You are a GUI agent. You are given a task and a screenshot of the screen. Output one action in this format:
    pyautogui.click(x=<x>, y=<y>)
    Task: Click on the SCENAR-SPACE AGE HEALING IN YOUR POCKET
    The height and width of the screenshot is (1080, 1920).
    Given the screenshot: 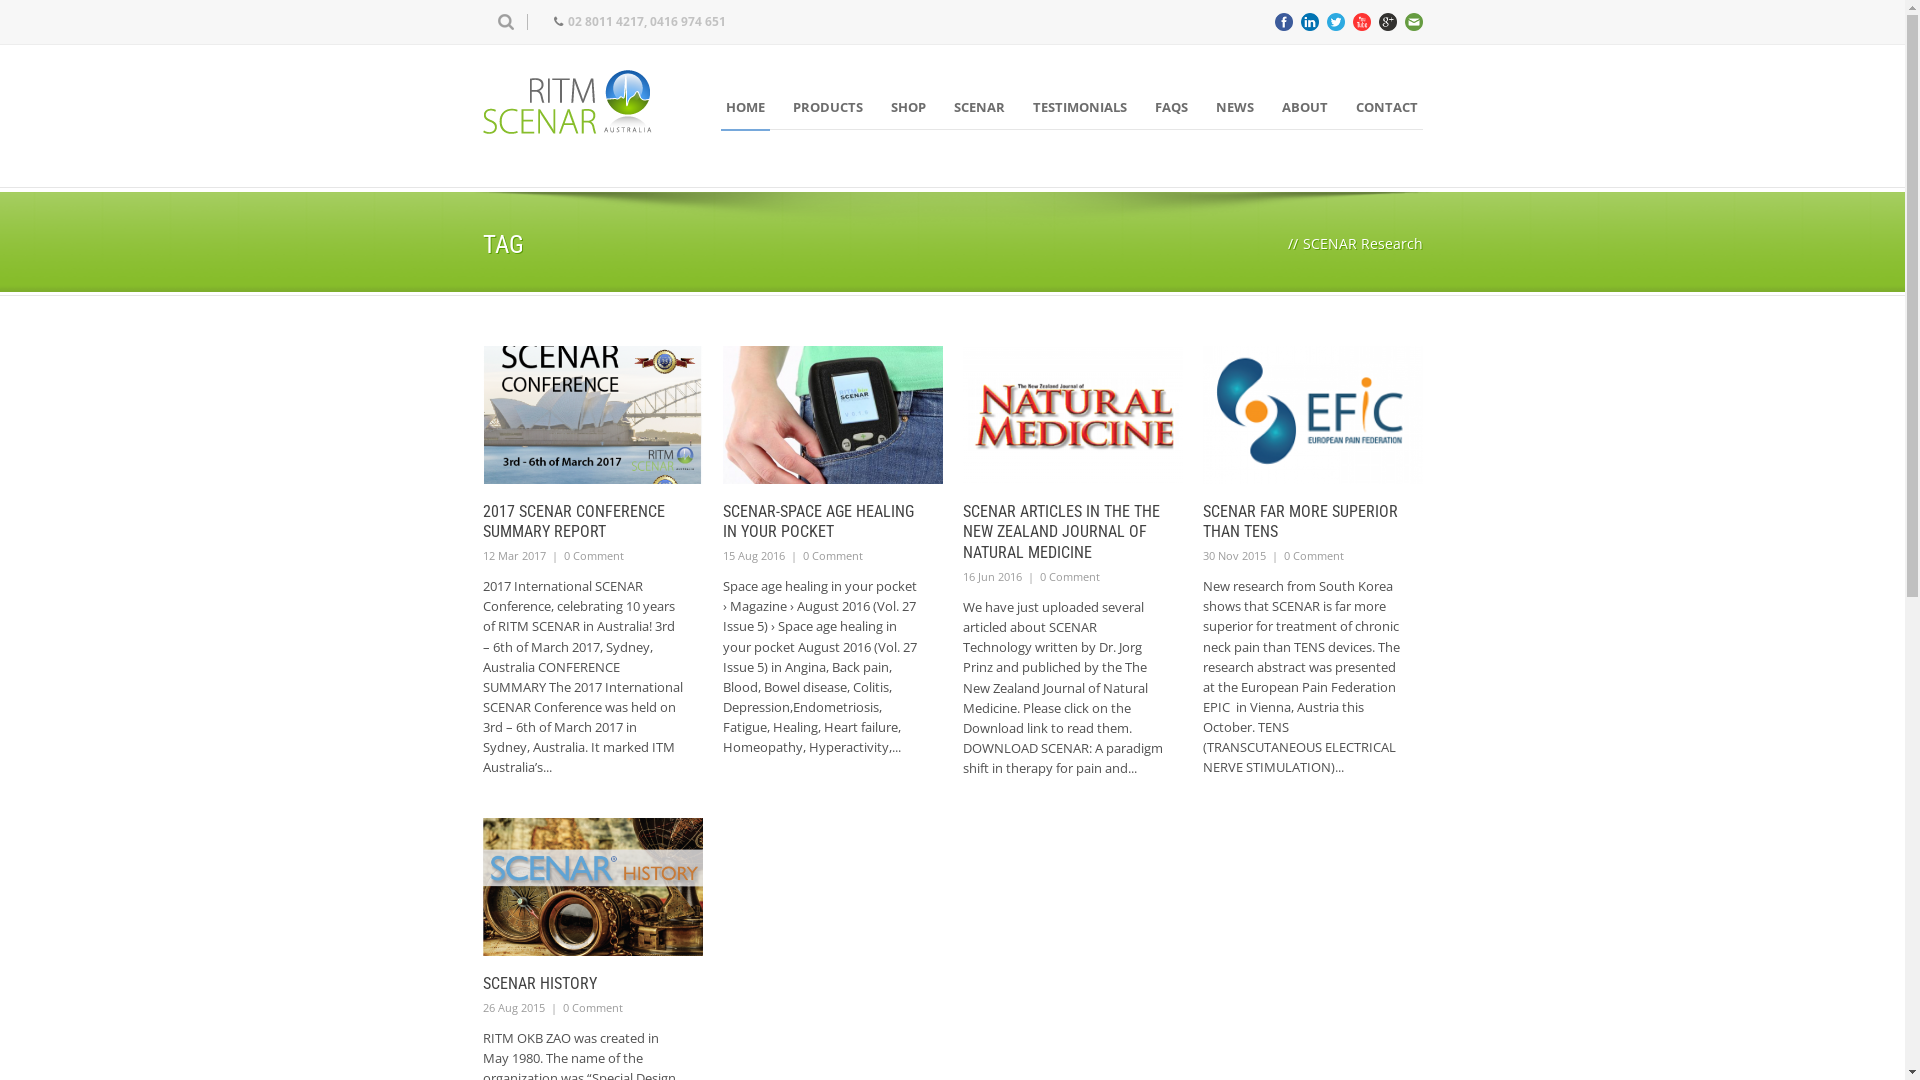 What is the action you would take?
    pyautogui.click(x=818, y=522)
    